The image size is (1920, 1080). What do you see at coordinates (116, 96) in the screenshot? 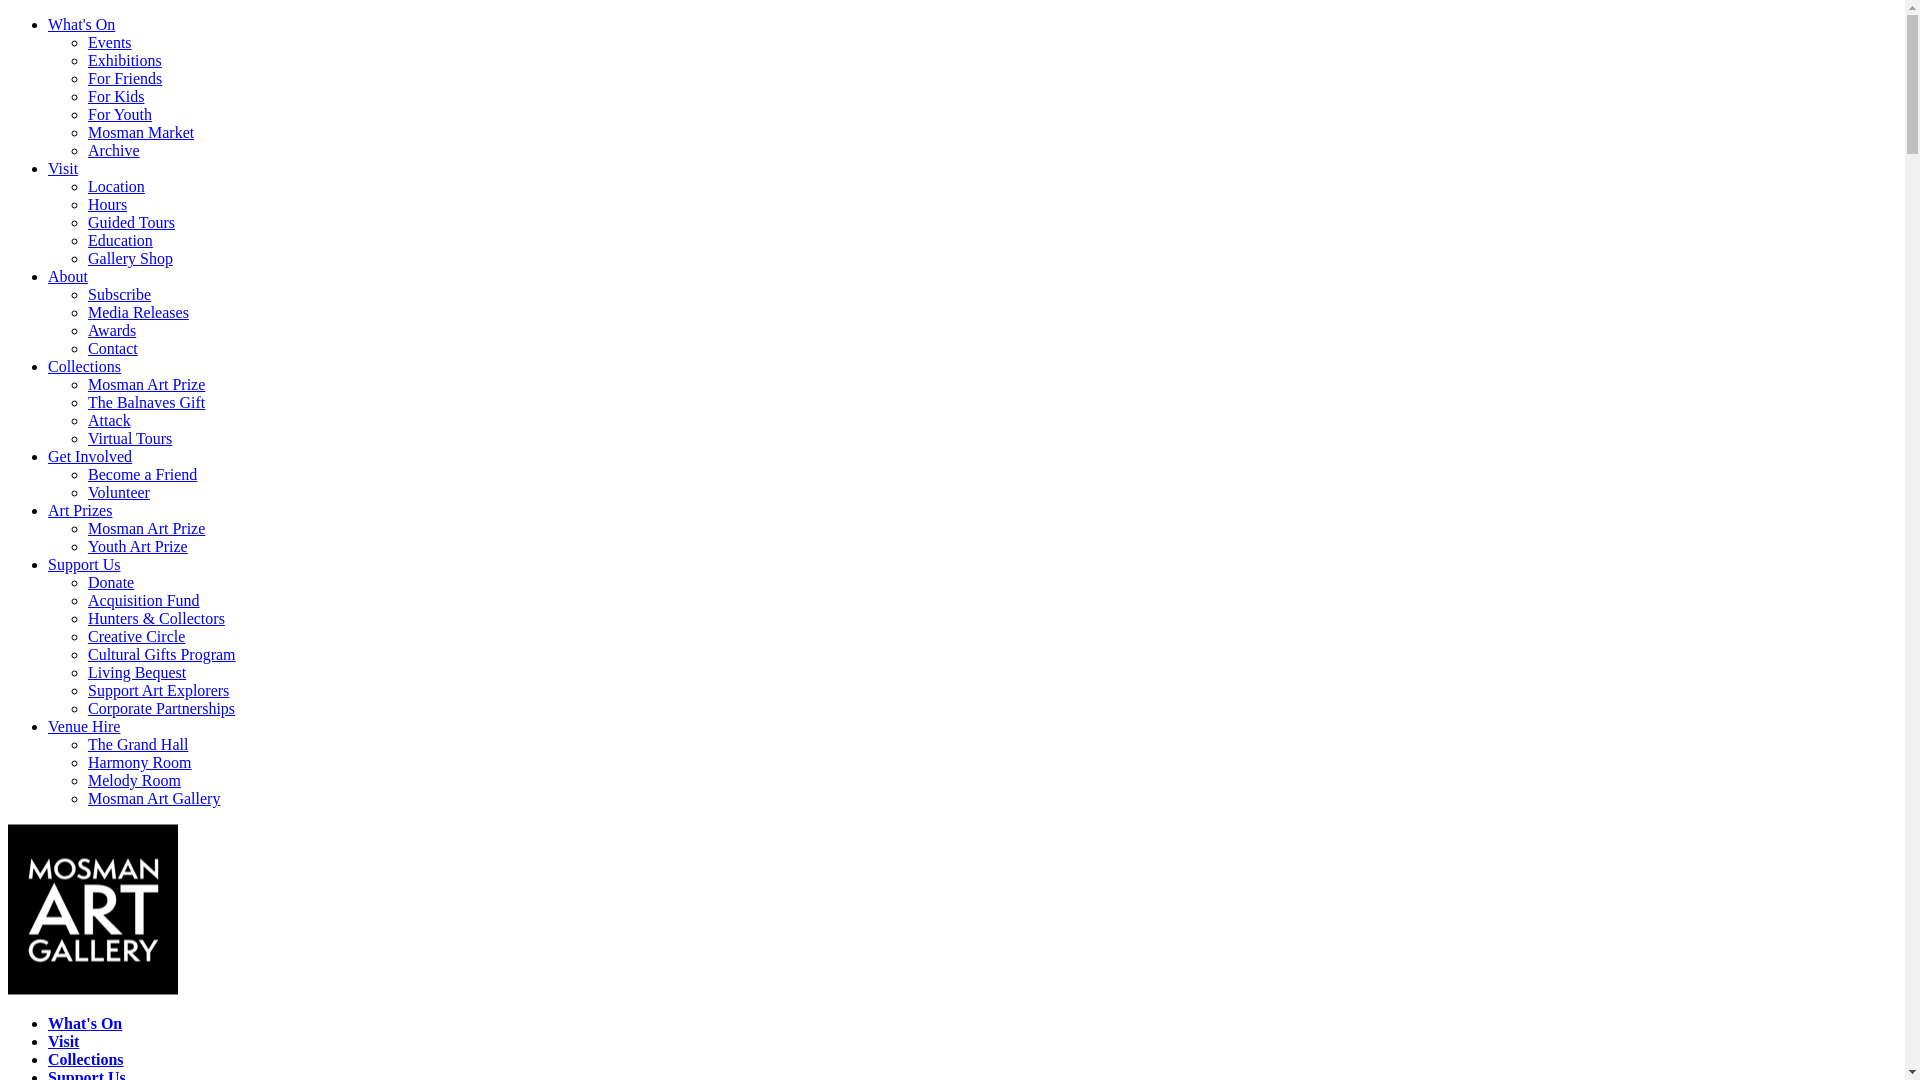
I see `For Kids` at bounding box center [116, 96].